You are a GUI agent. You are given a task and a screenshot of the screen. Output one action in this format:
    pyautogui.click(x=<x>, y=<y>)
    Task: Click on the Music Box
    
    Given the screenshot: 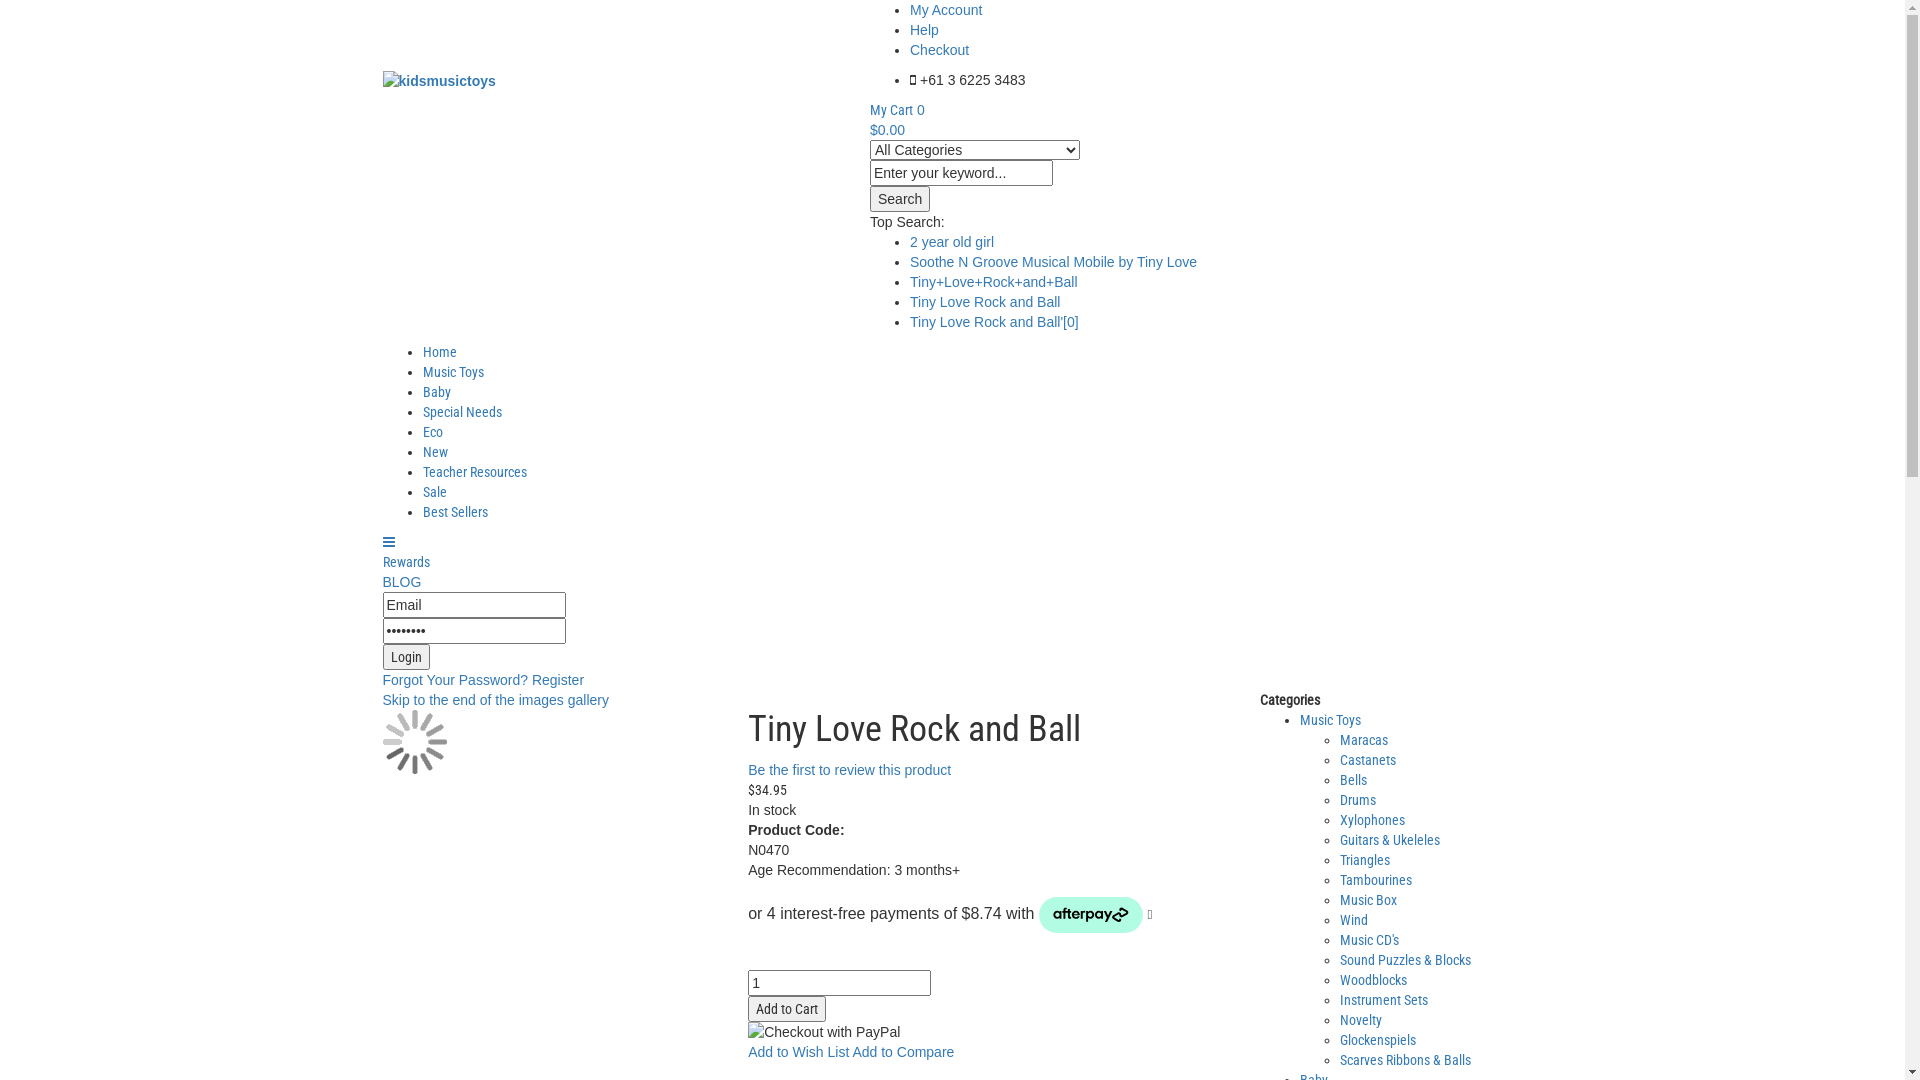 What is the action you would take?
    pyautogui.click(x=1368, y=900)
    